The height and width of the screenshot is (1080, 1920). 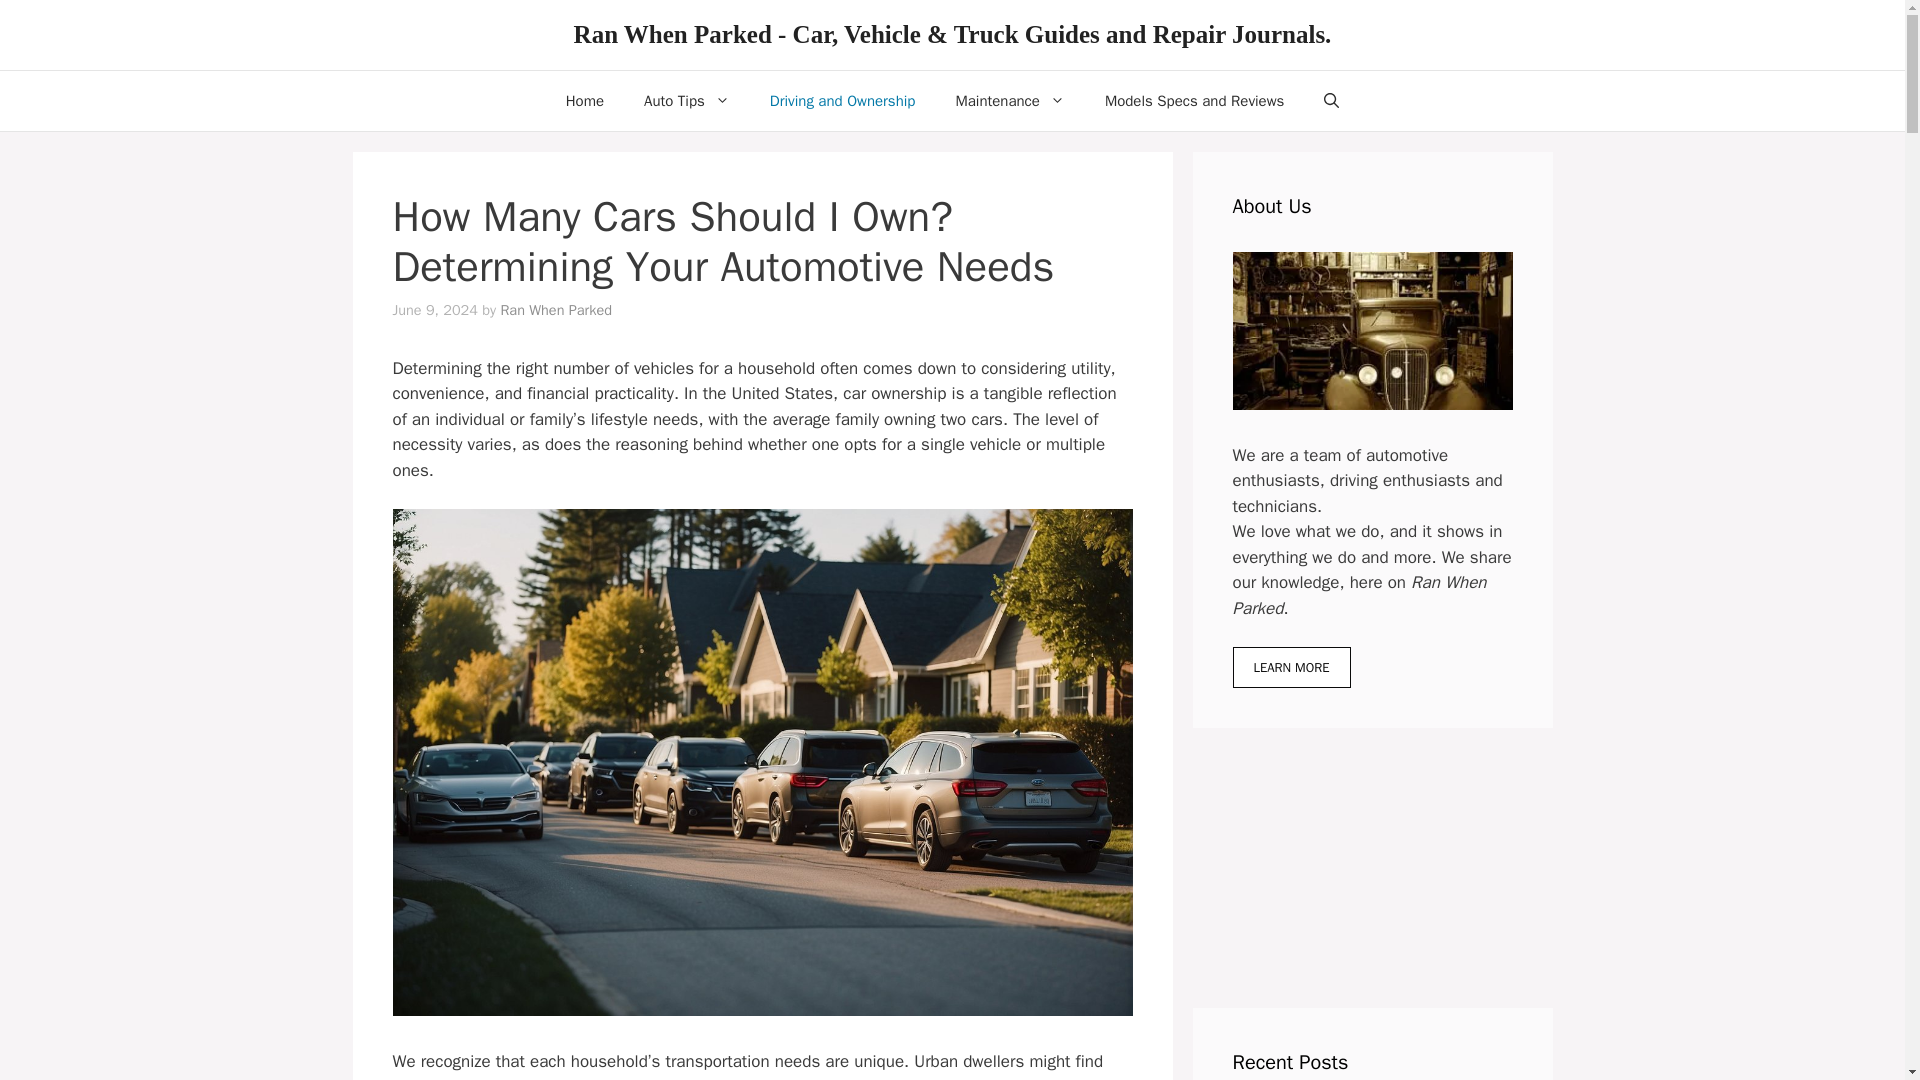 I want to click on Auto Tips, so click(x=687, y=100).